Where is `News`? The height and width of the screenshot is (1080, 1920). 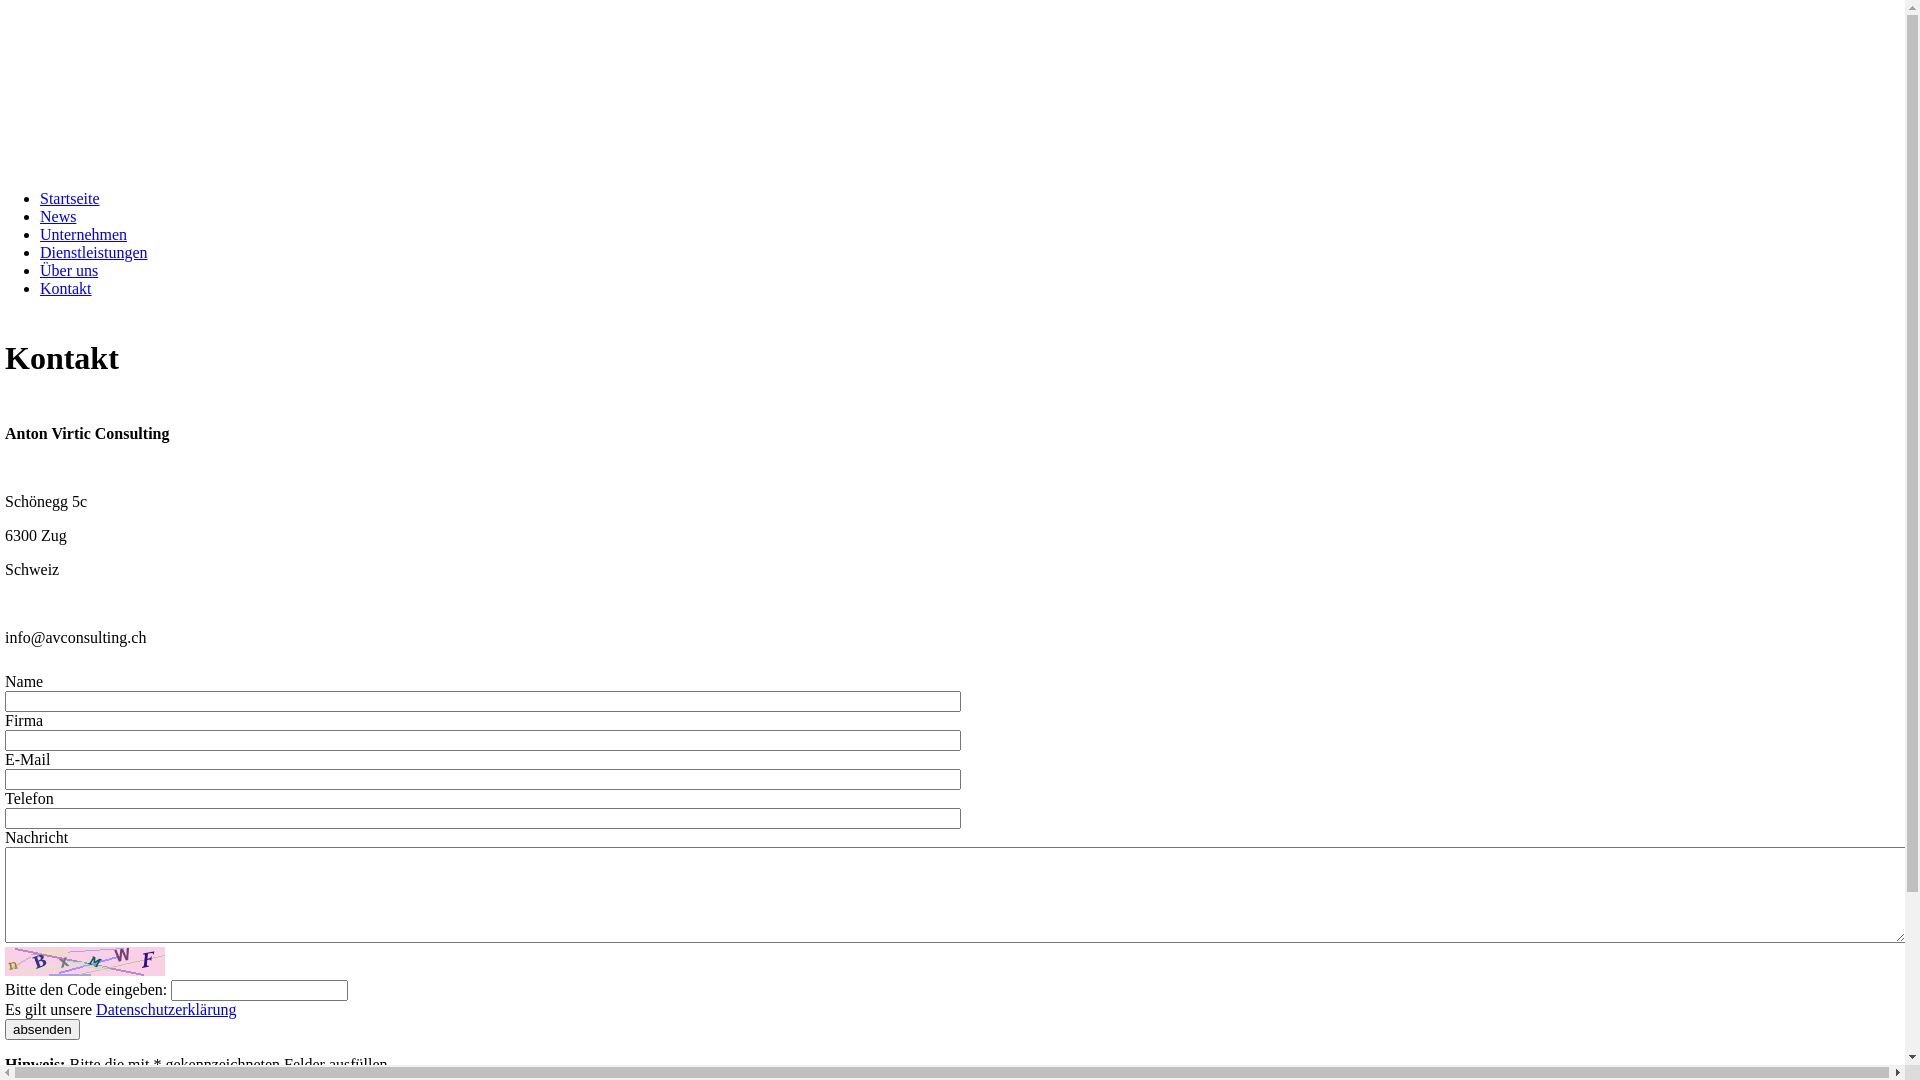
News is located at coordinates (58, 216).